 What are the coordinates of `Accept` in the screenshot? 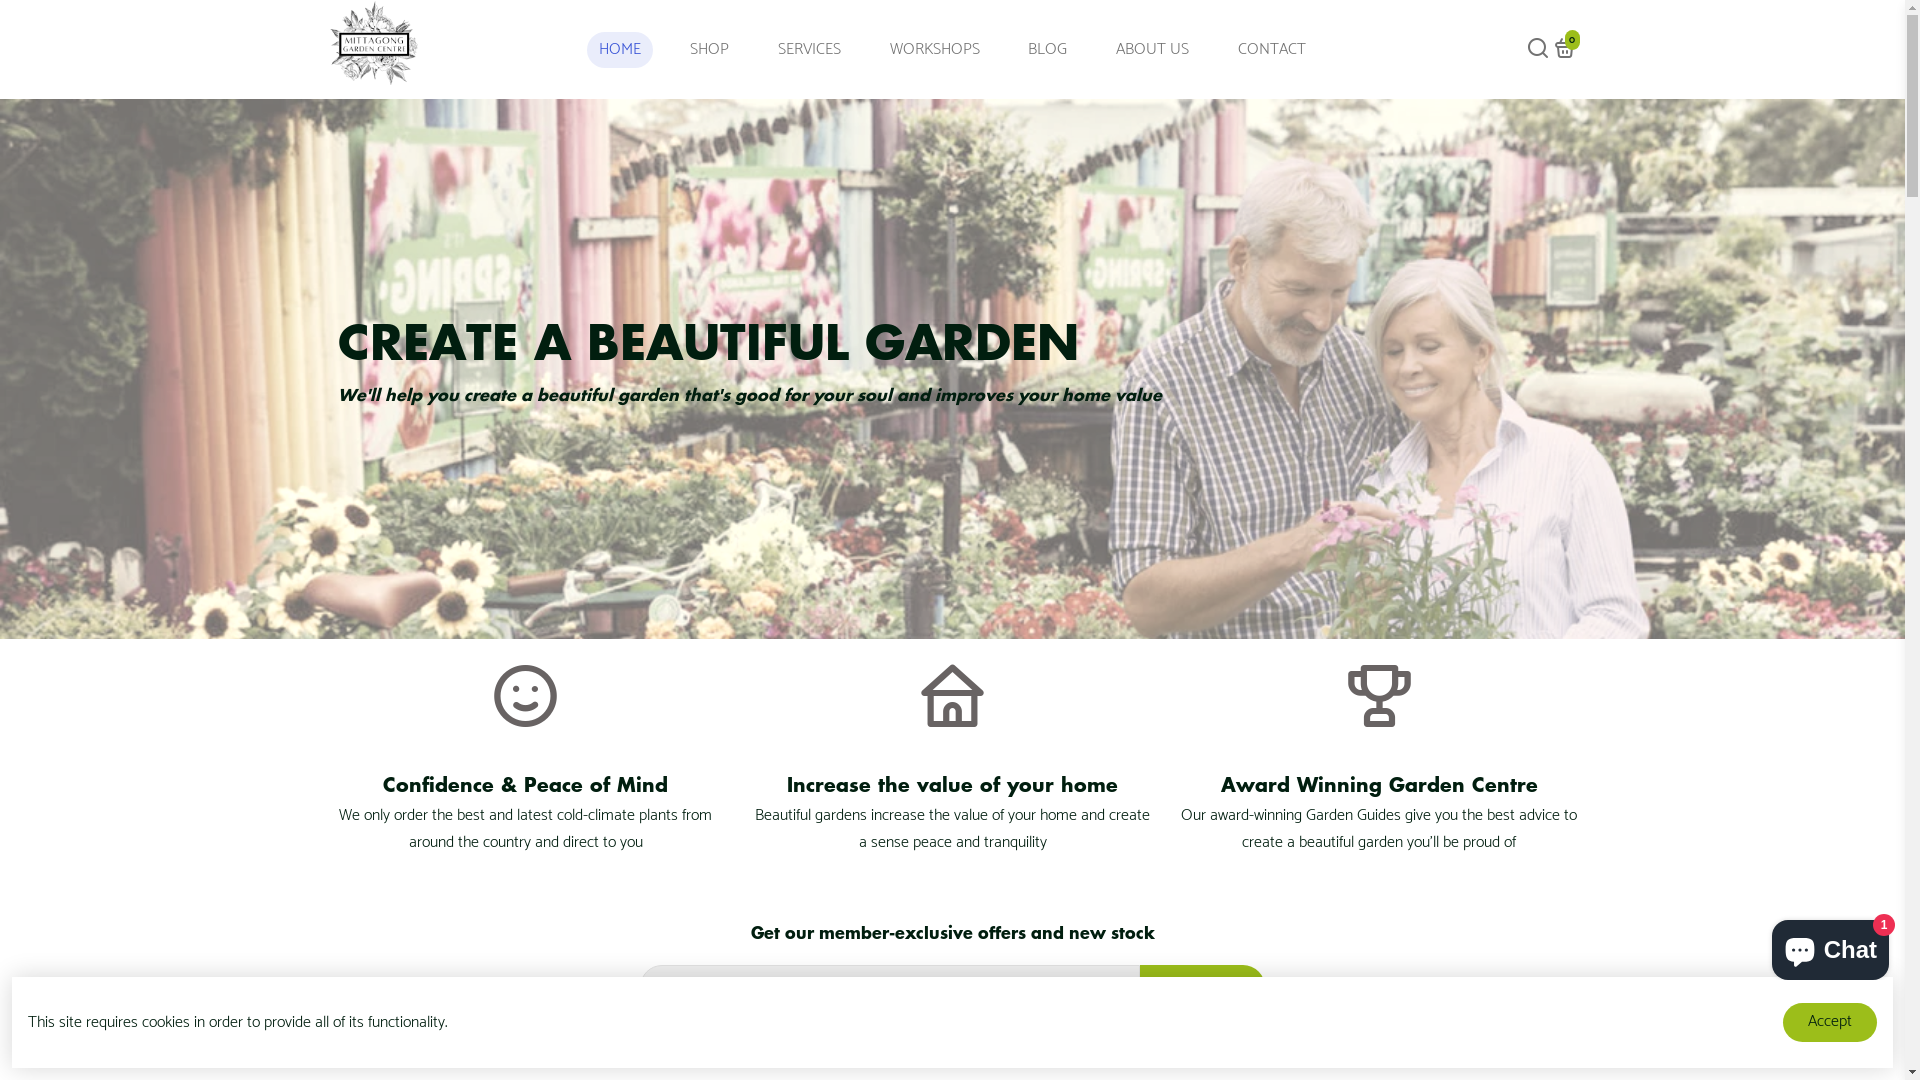 It's located at (1830, 1022).